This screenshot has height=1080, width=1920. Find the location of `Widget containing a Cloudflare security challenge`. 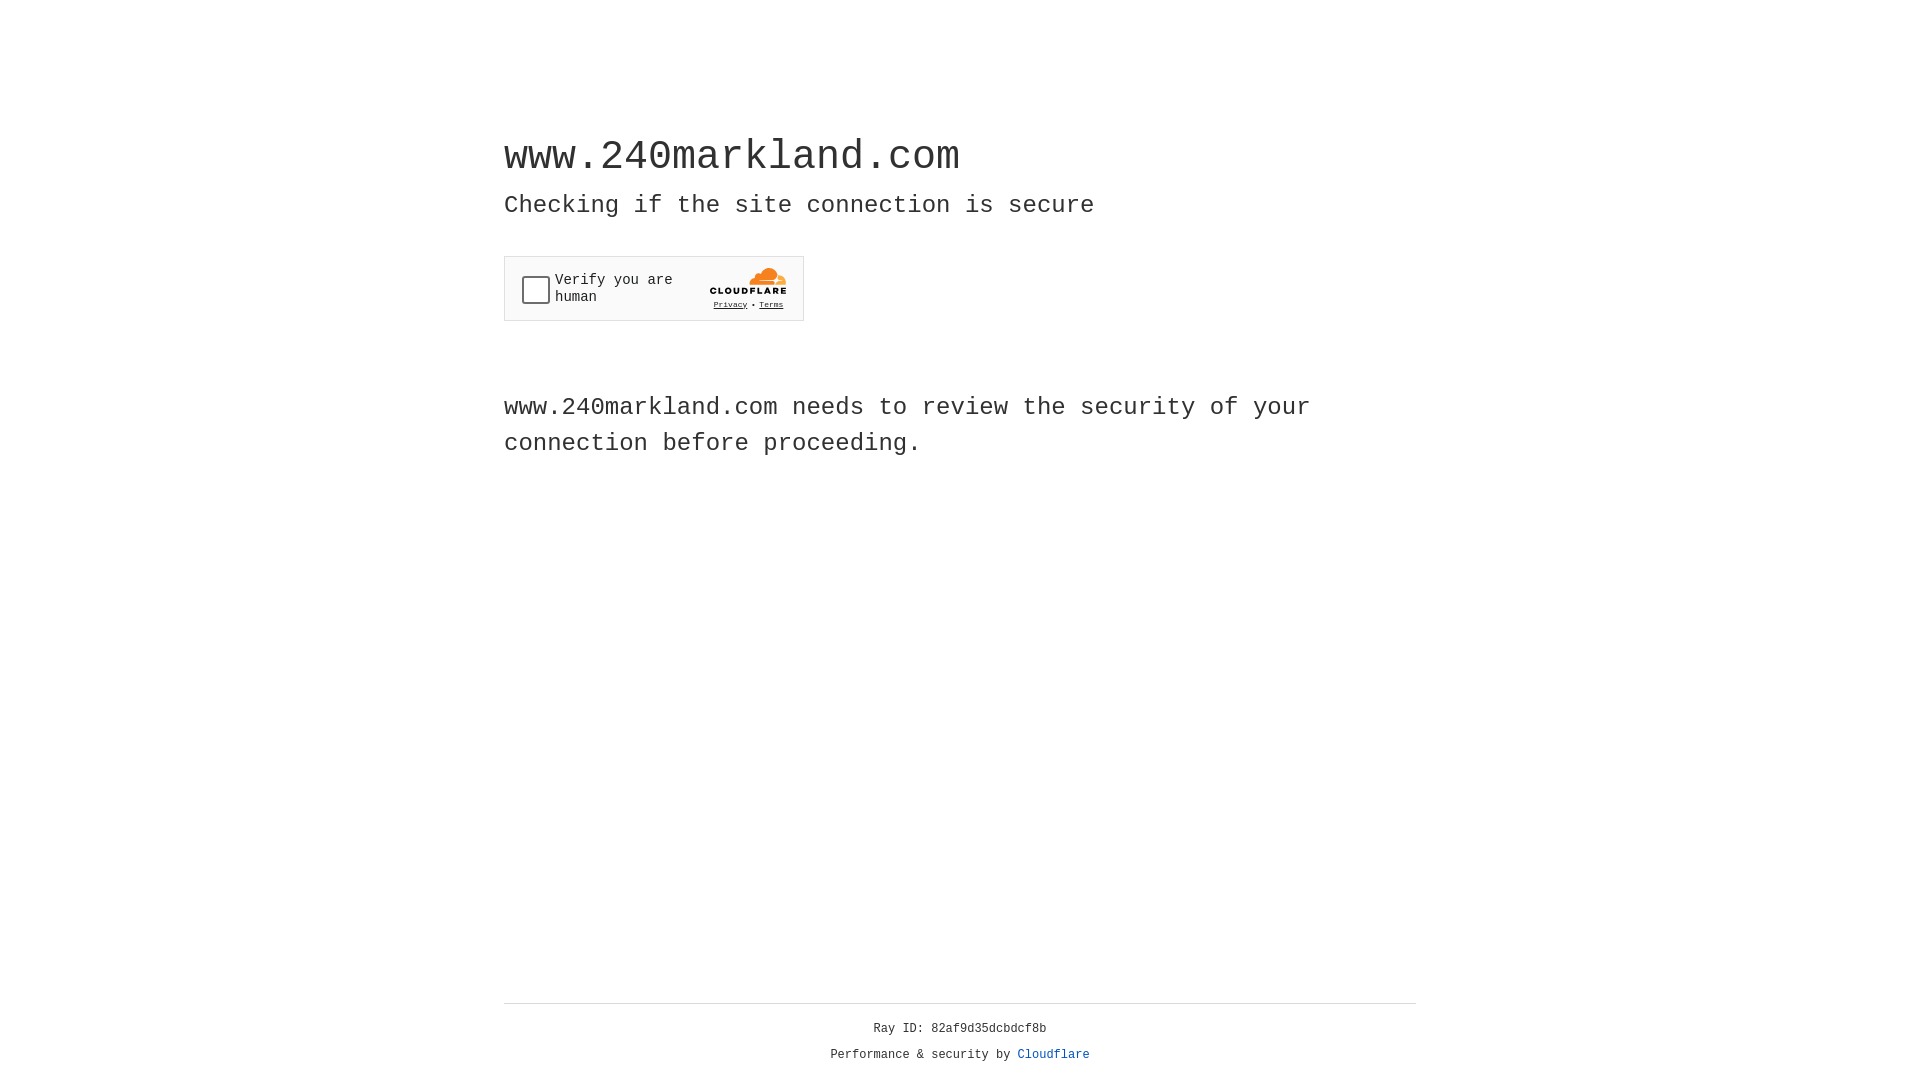

Widget containing a Cloudflare security challenge is located at coordinates (654, 288).